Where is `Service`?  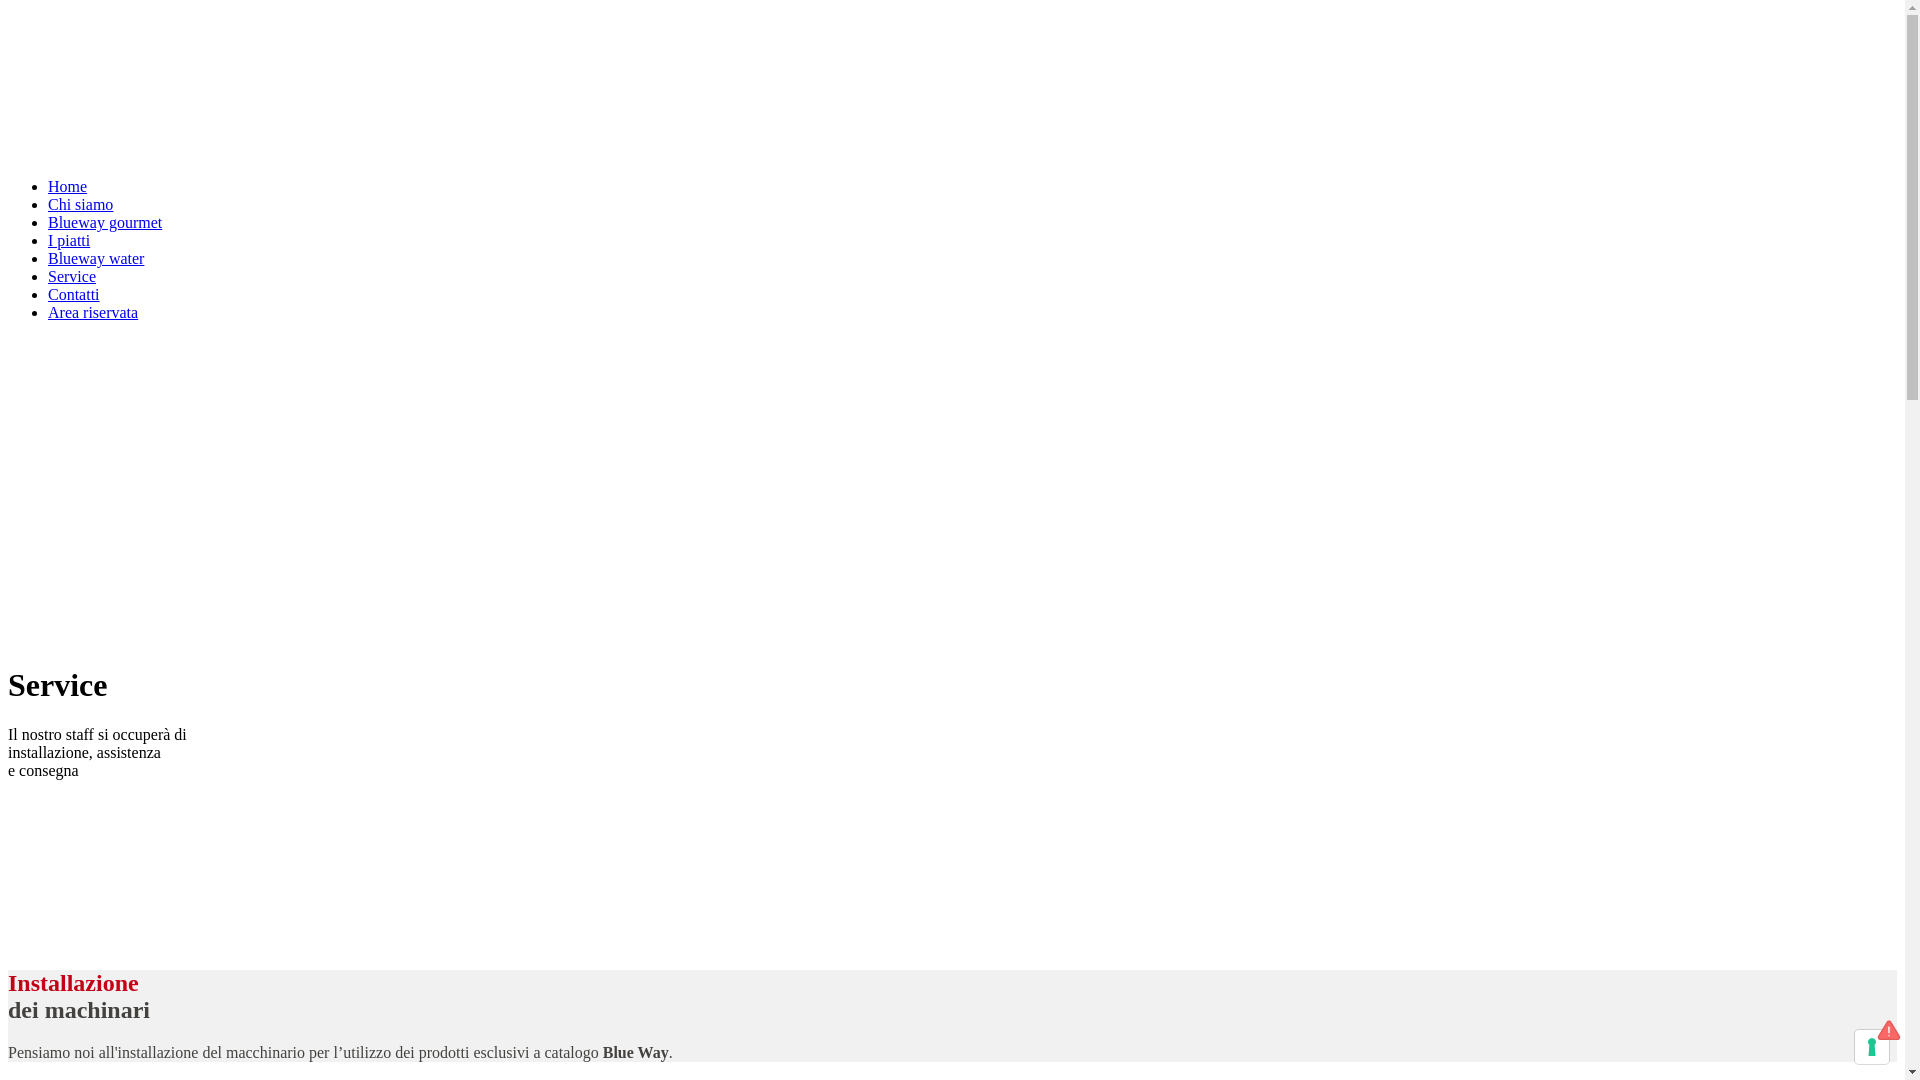 Service is located at coordinates (72, 276).